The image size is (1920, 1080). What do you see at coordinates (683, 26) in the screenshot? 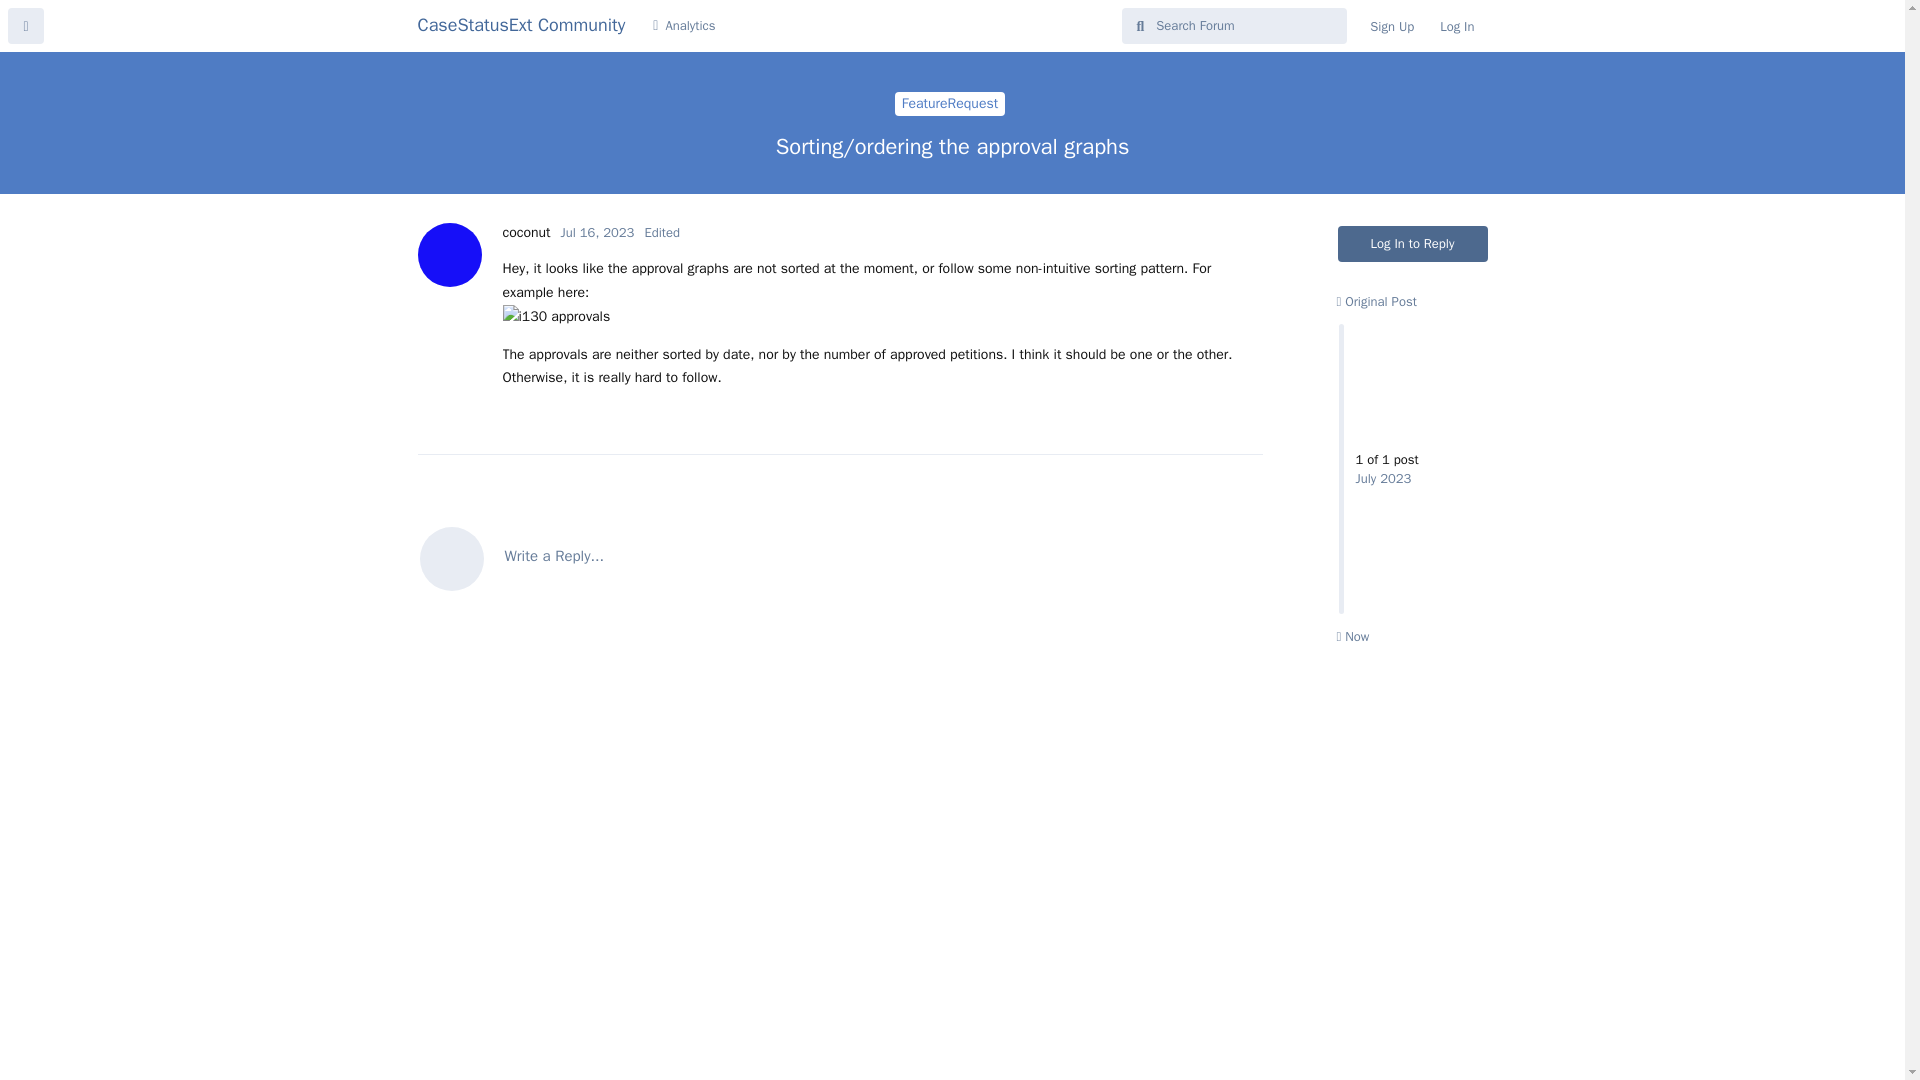
I see `Analytics` at bounding box center [683, 26].